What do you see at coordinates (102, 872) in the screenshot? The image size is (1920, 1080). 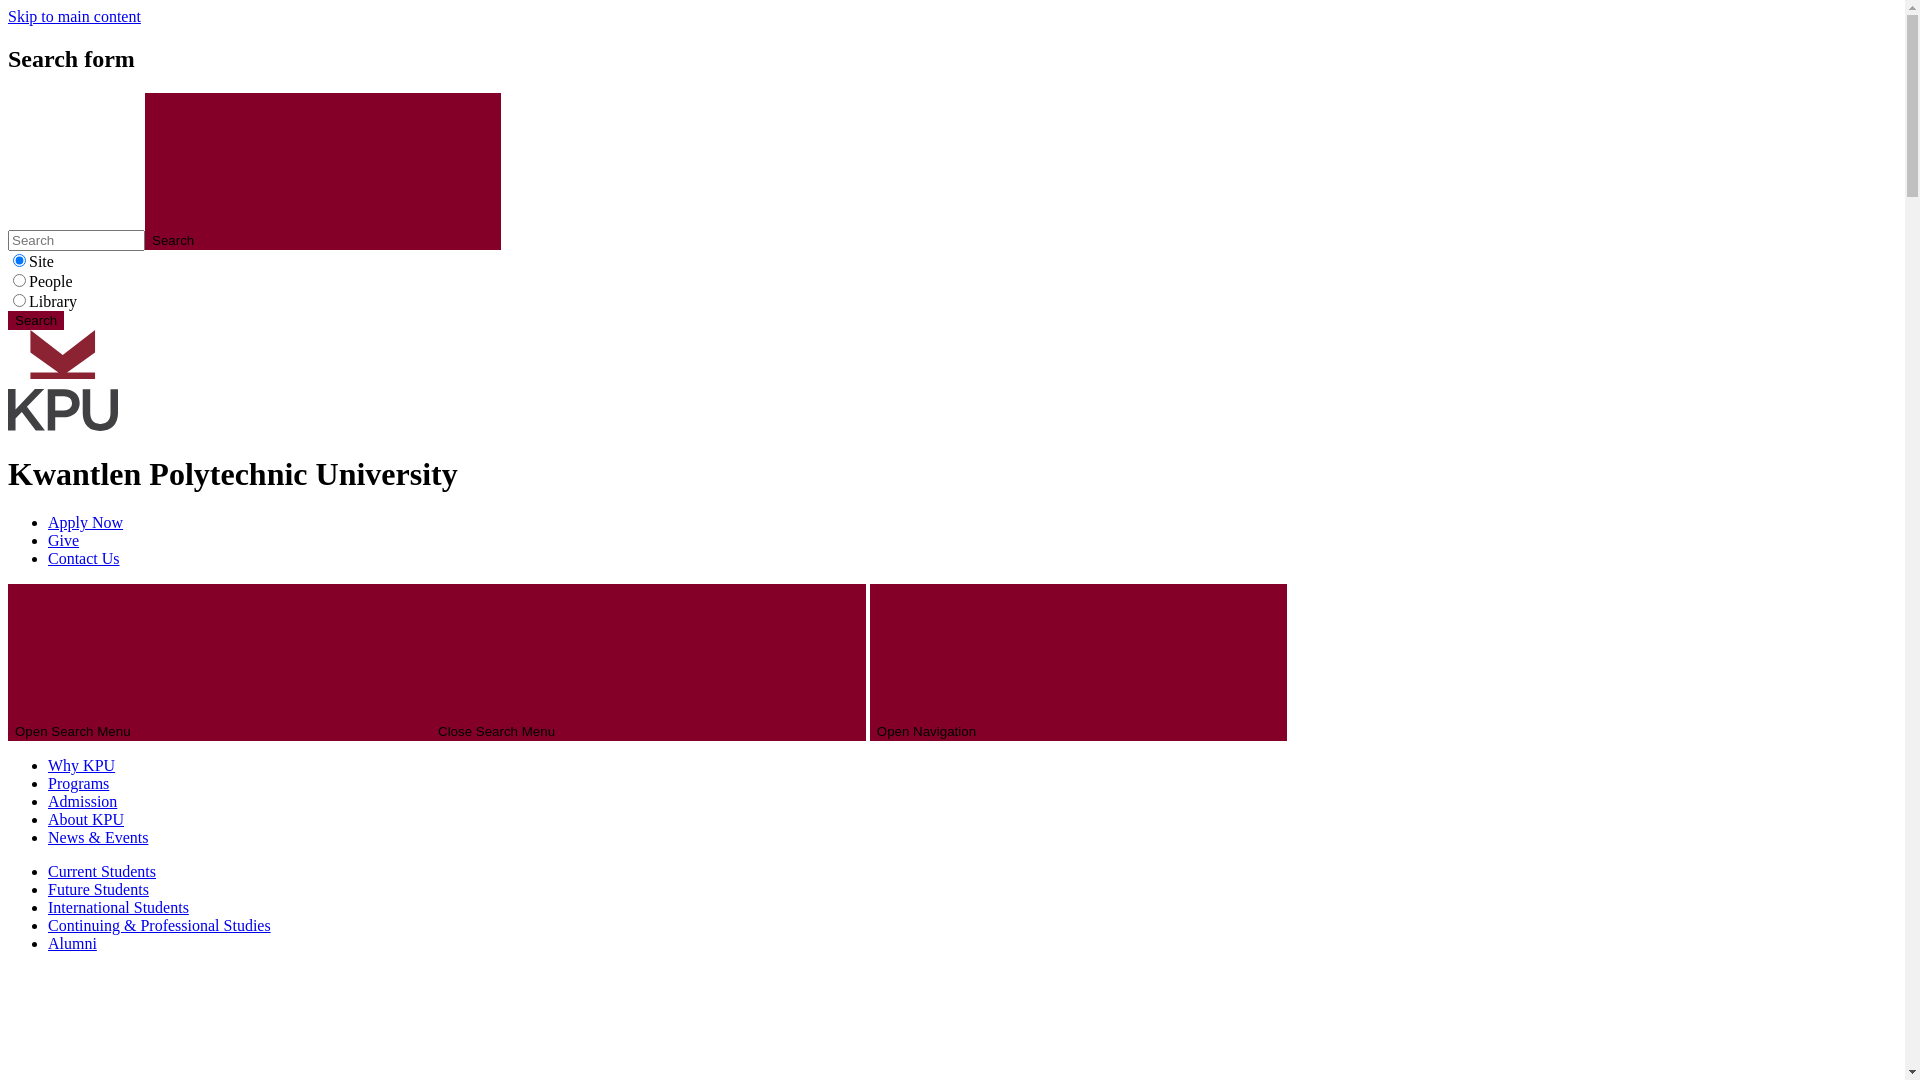 I see `Current Students` at bounding box center [102, 872].